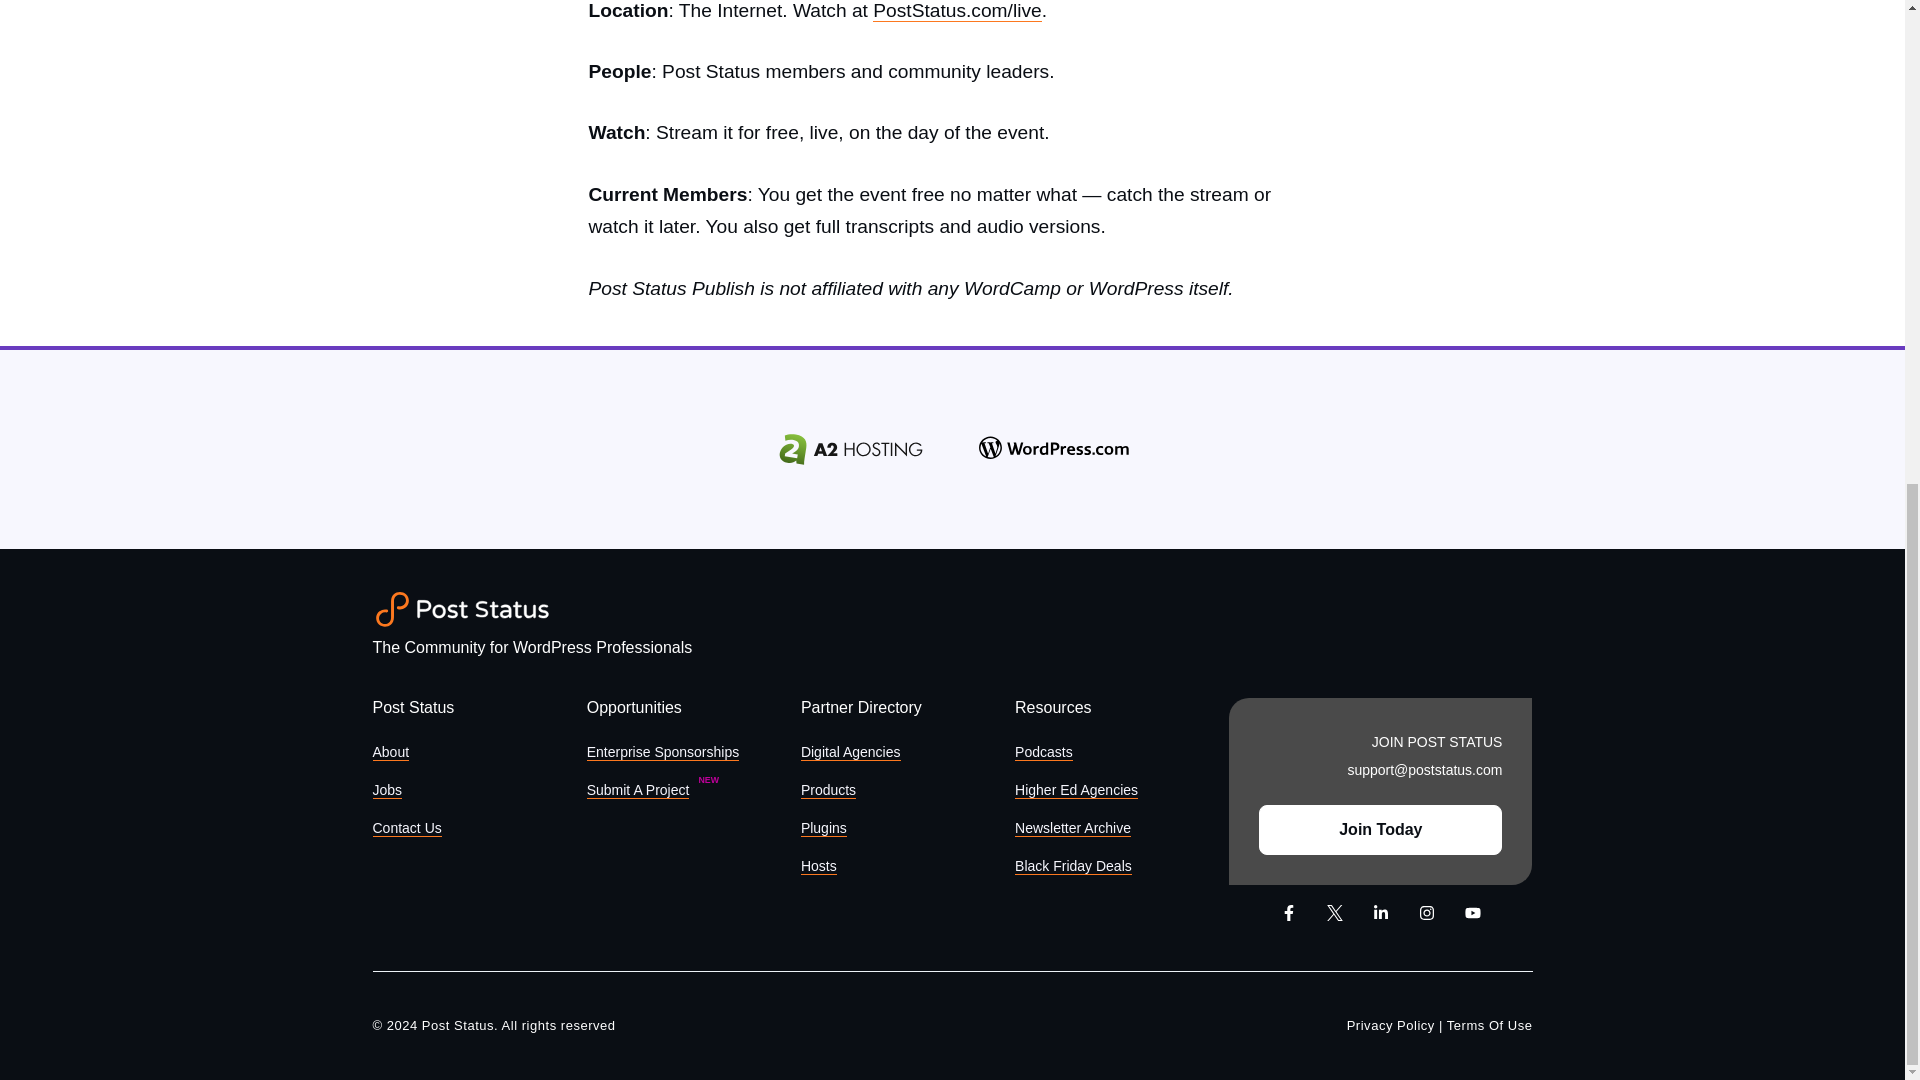 The height and width of the screenshot is (1080, 1920). Describe the element at coordinates (1072, 828) in the screenshot. I see `Newsletter Archive` at that location.